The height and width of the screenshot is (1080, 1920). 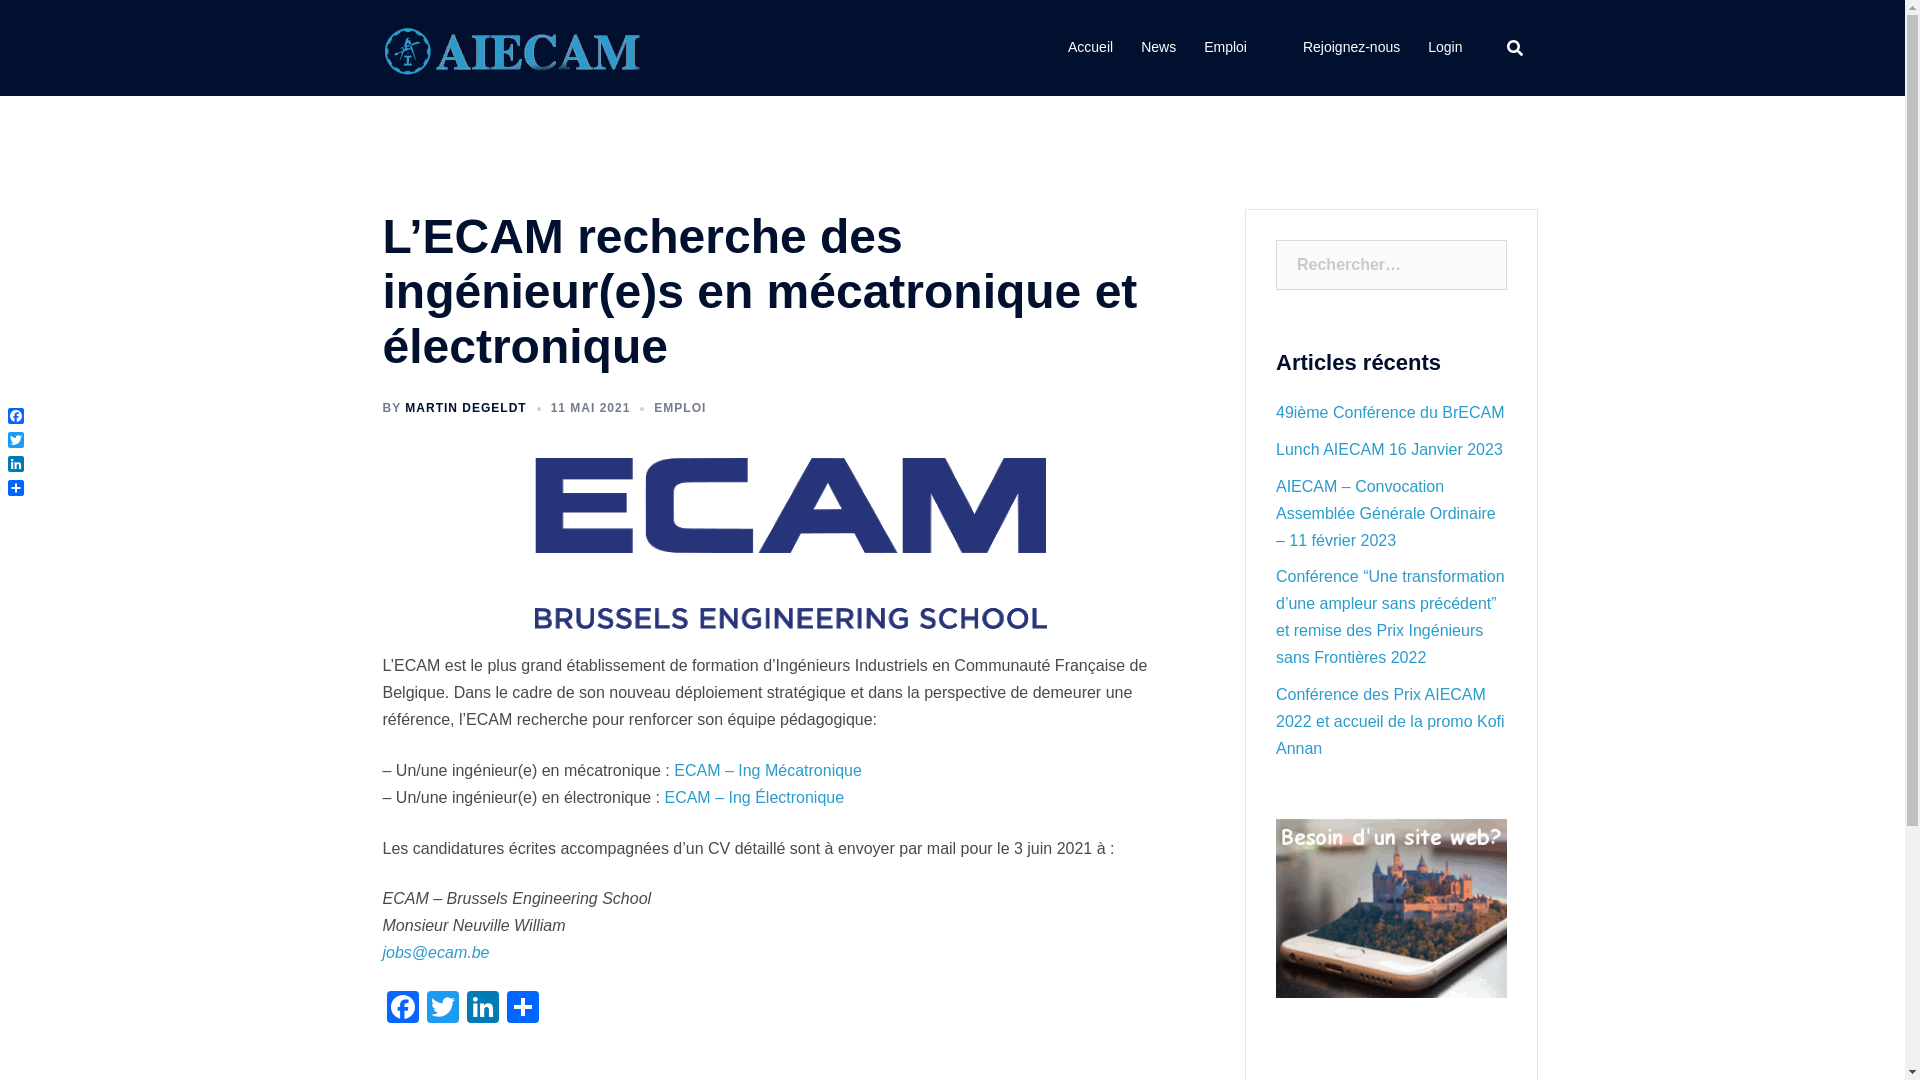 I want to click on Login, so click(x=1445, y=48).